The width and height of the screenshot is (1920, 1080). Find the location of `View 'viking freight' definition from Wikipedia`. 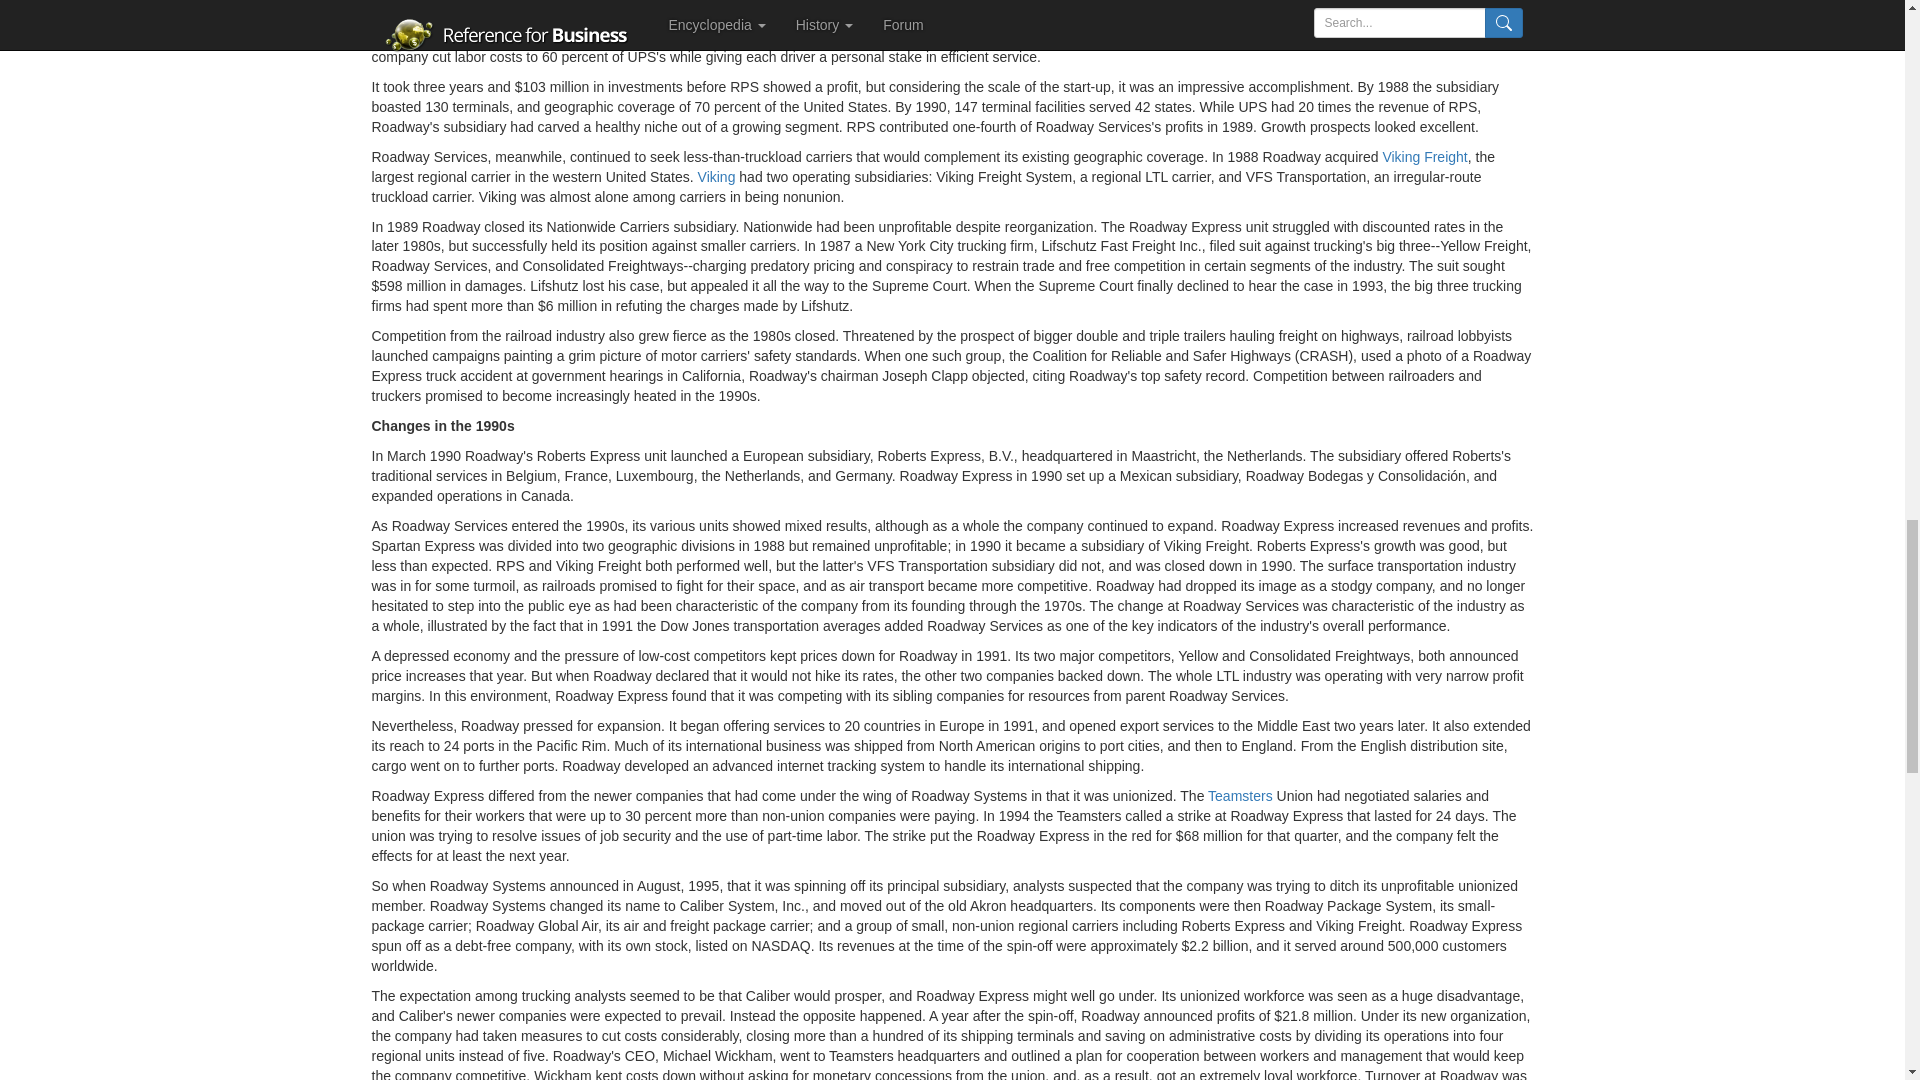

View 'viking freight' definition from Wikipedia is located at coordinates (1424, 157).